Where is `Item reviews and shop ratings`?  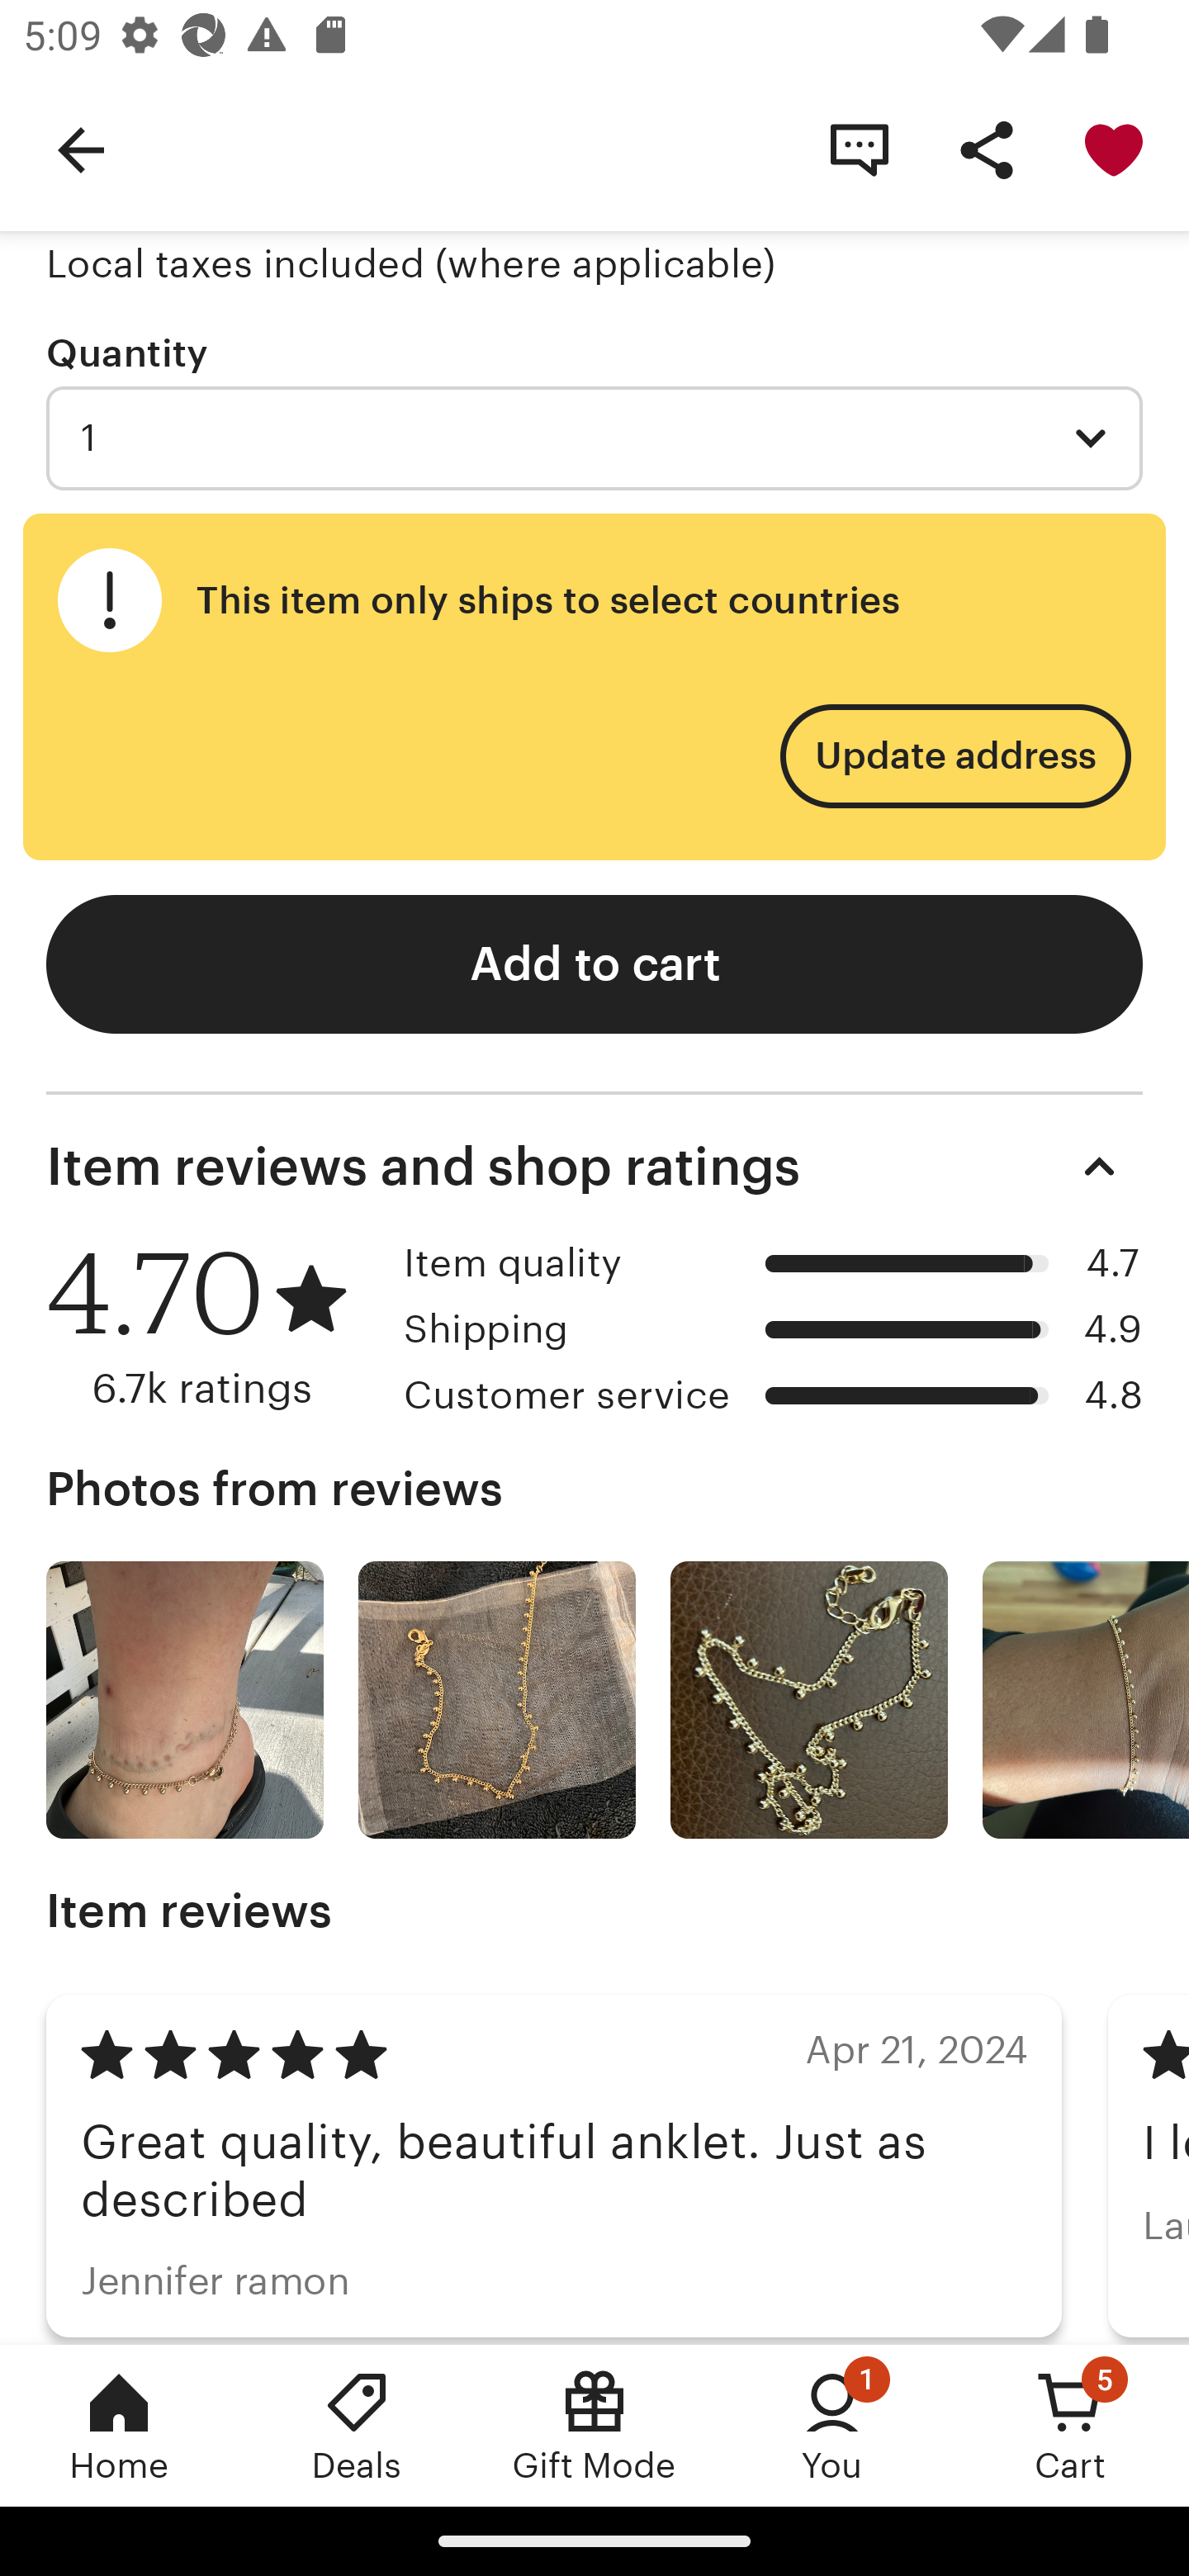 Item reviews and shop ratings is located at coordinates (594, 1166).